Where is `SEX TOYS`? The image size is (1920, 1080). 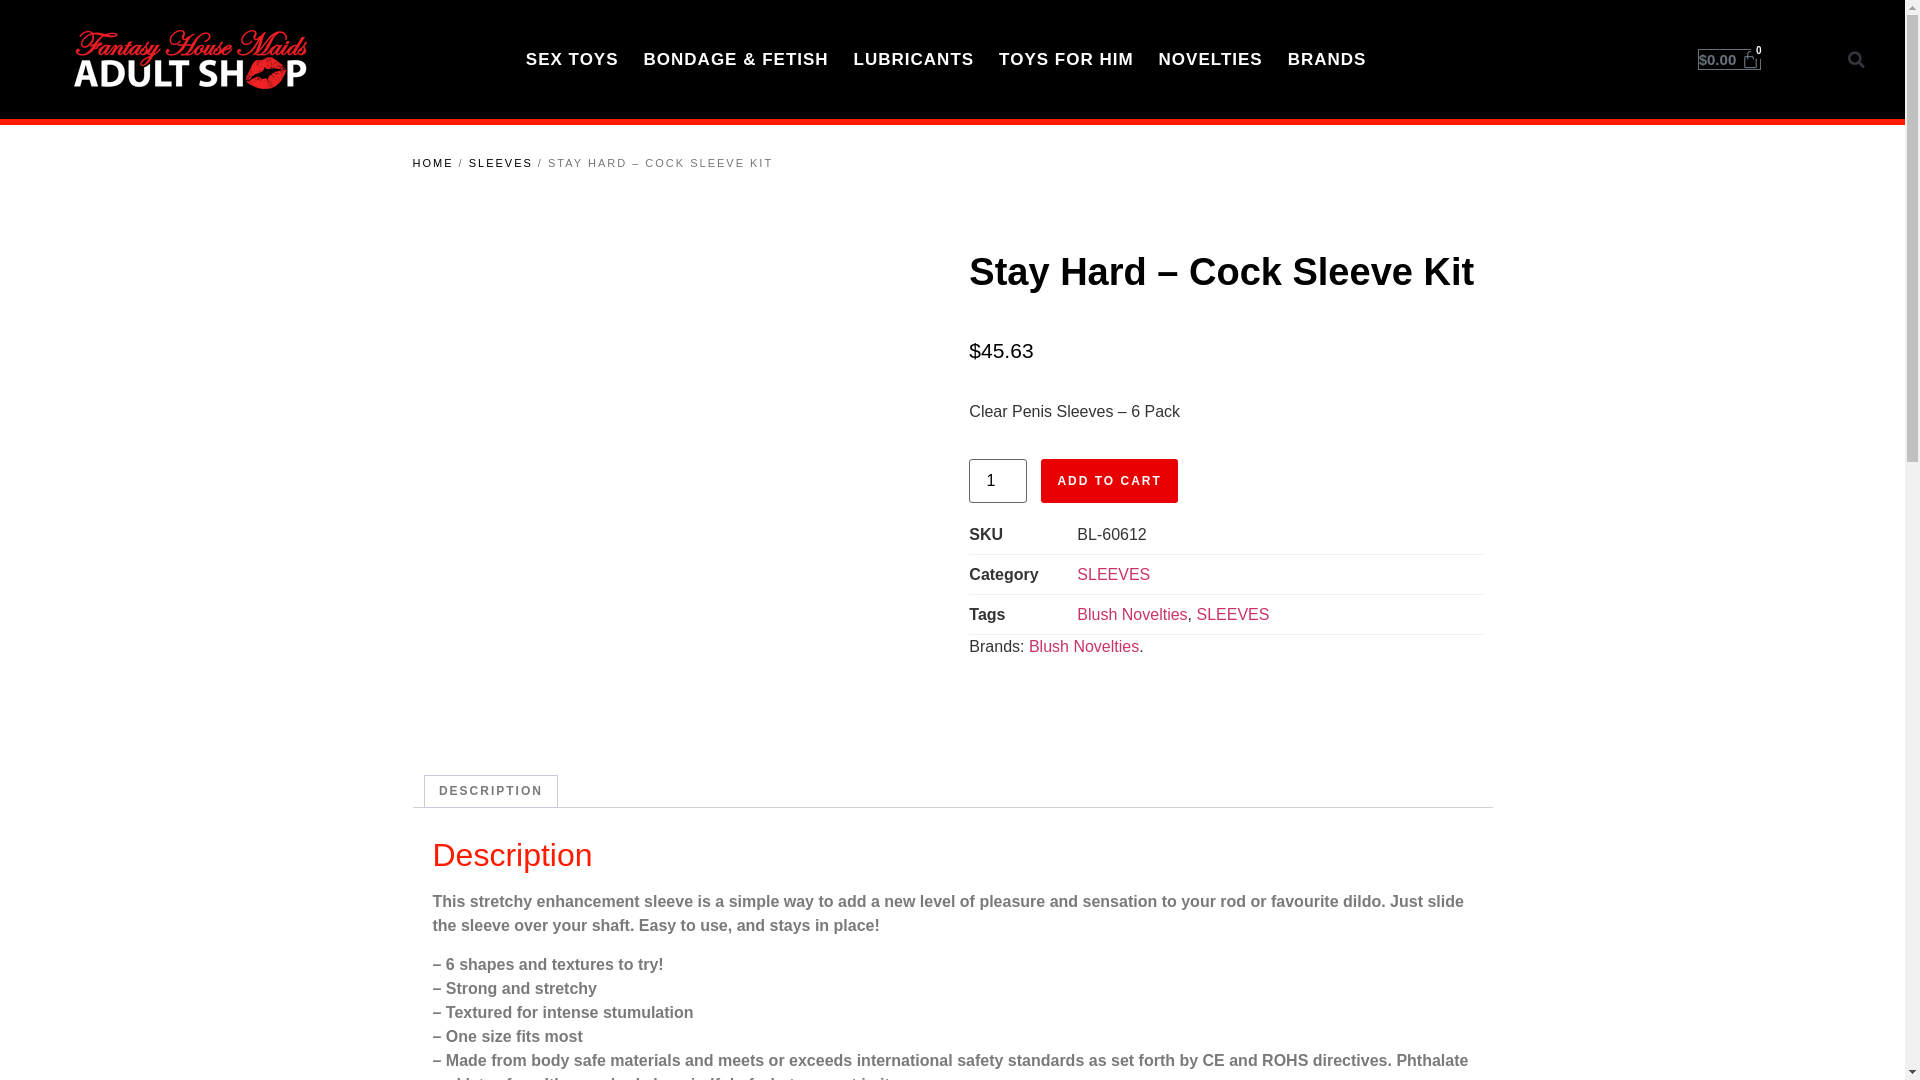 SEX TOYS is located at coordinates (572, 60).